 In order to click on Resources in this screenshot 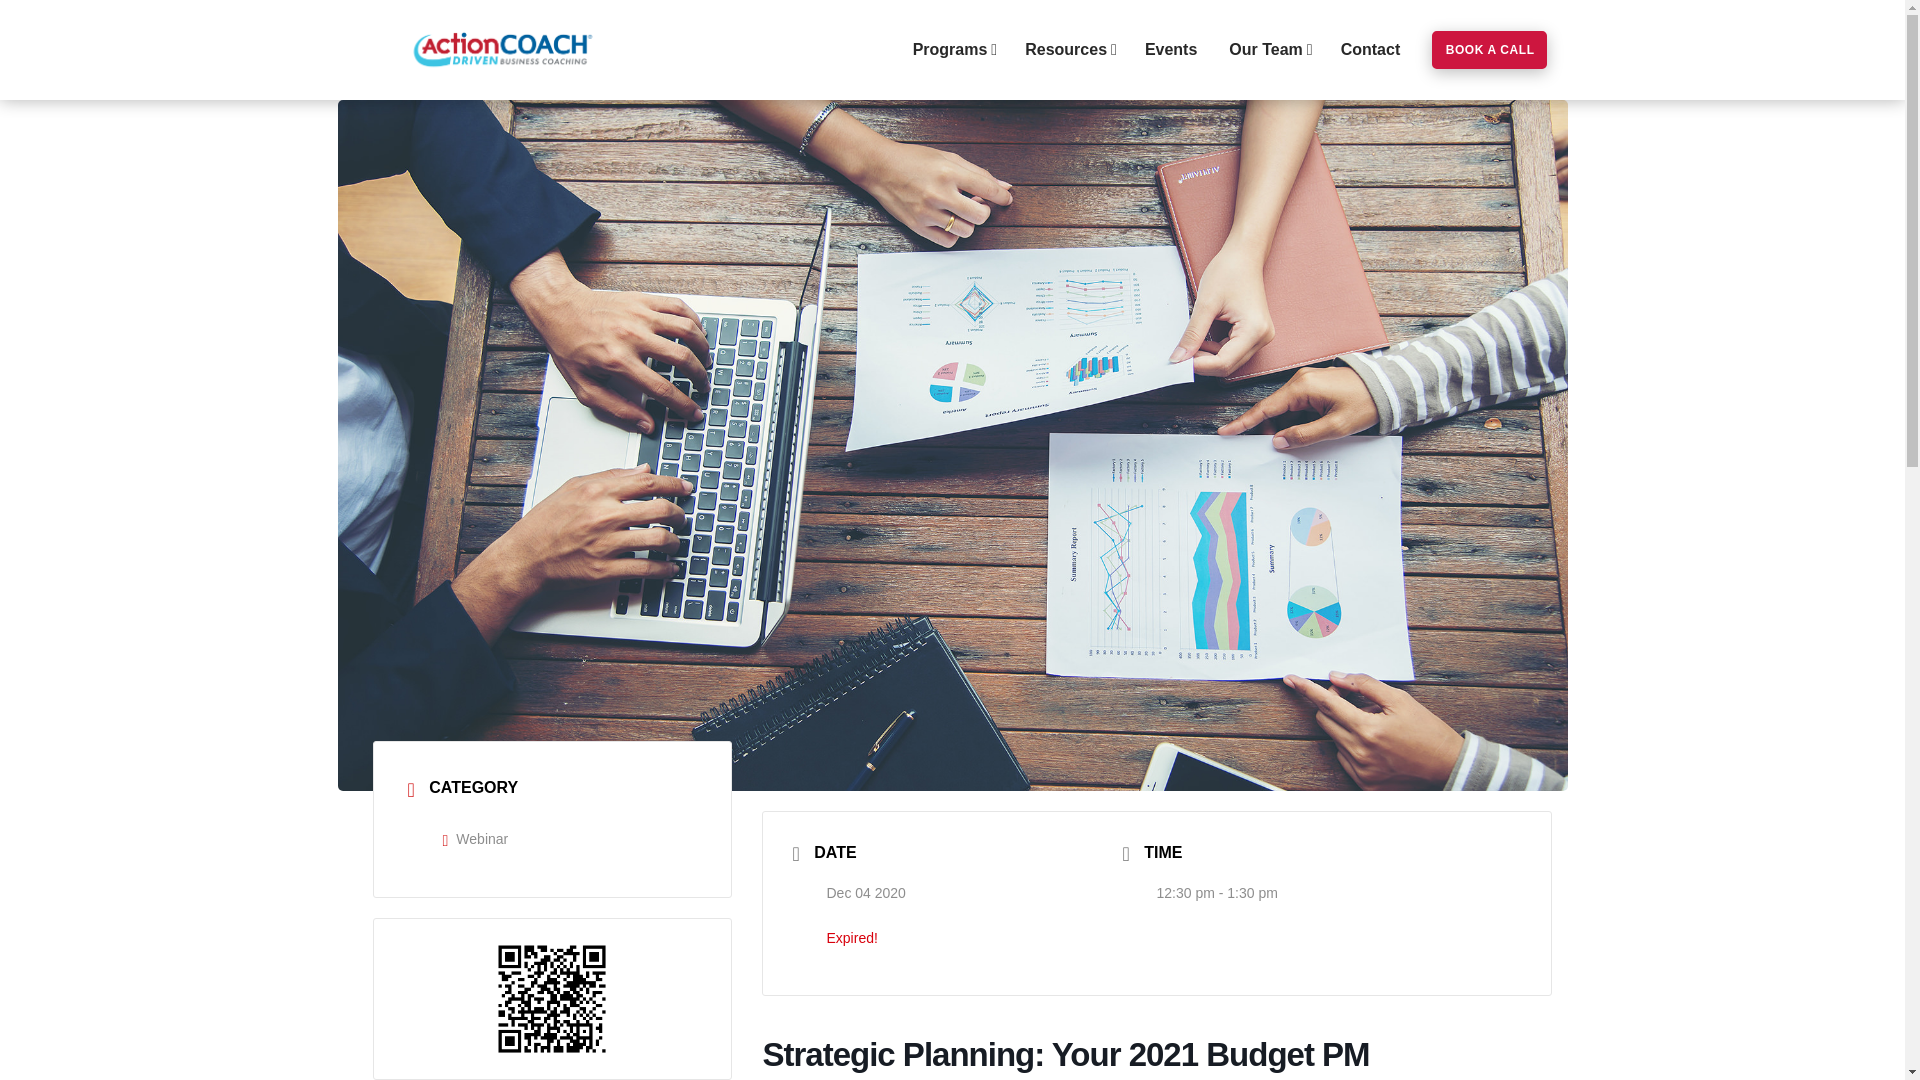, I will do `click(1068, 50)`.